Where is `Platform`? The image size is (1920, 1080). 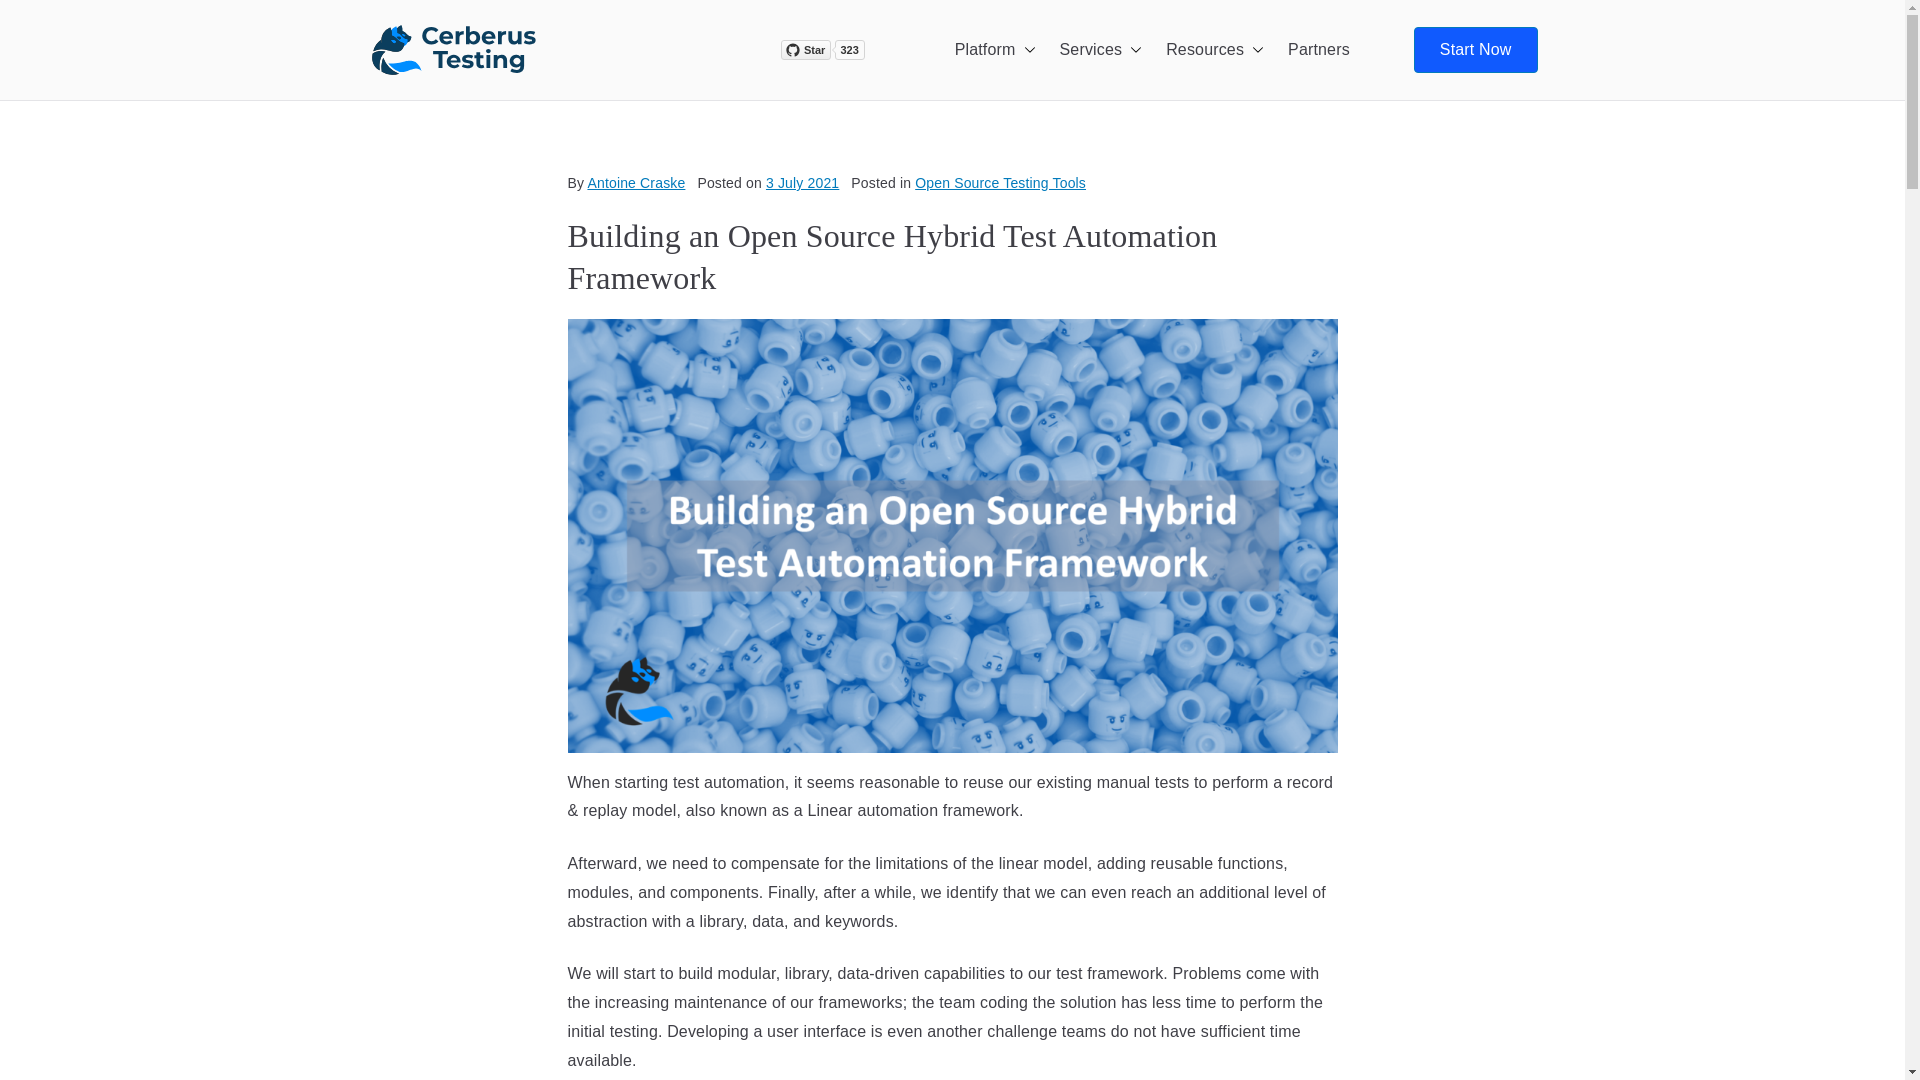
Platform is located at coordinates (995, 50).